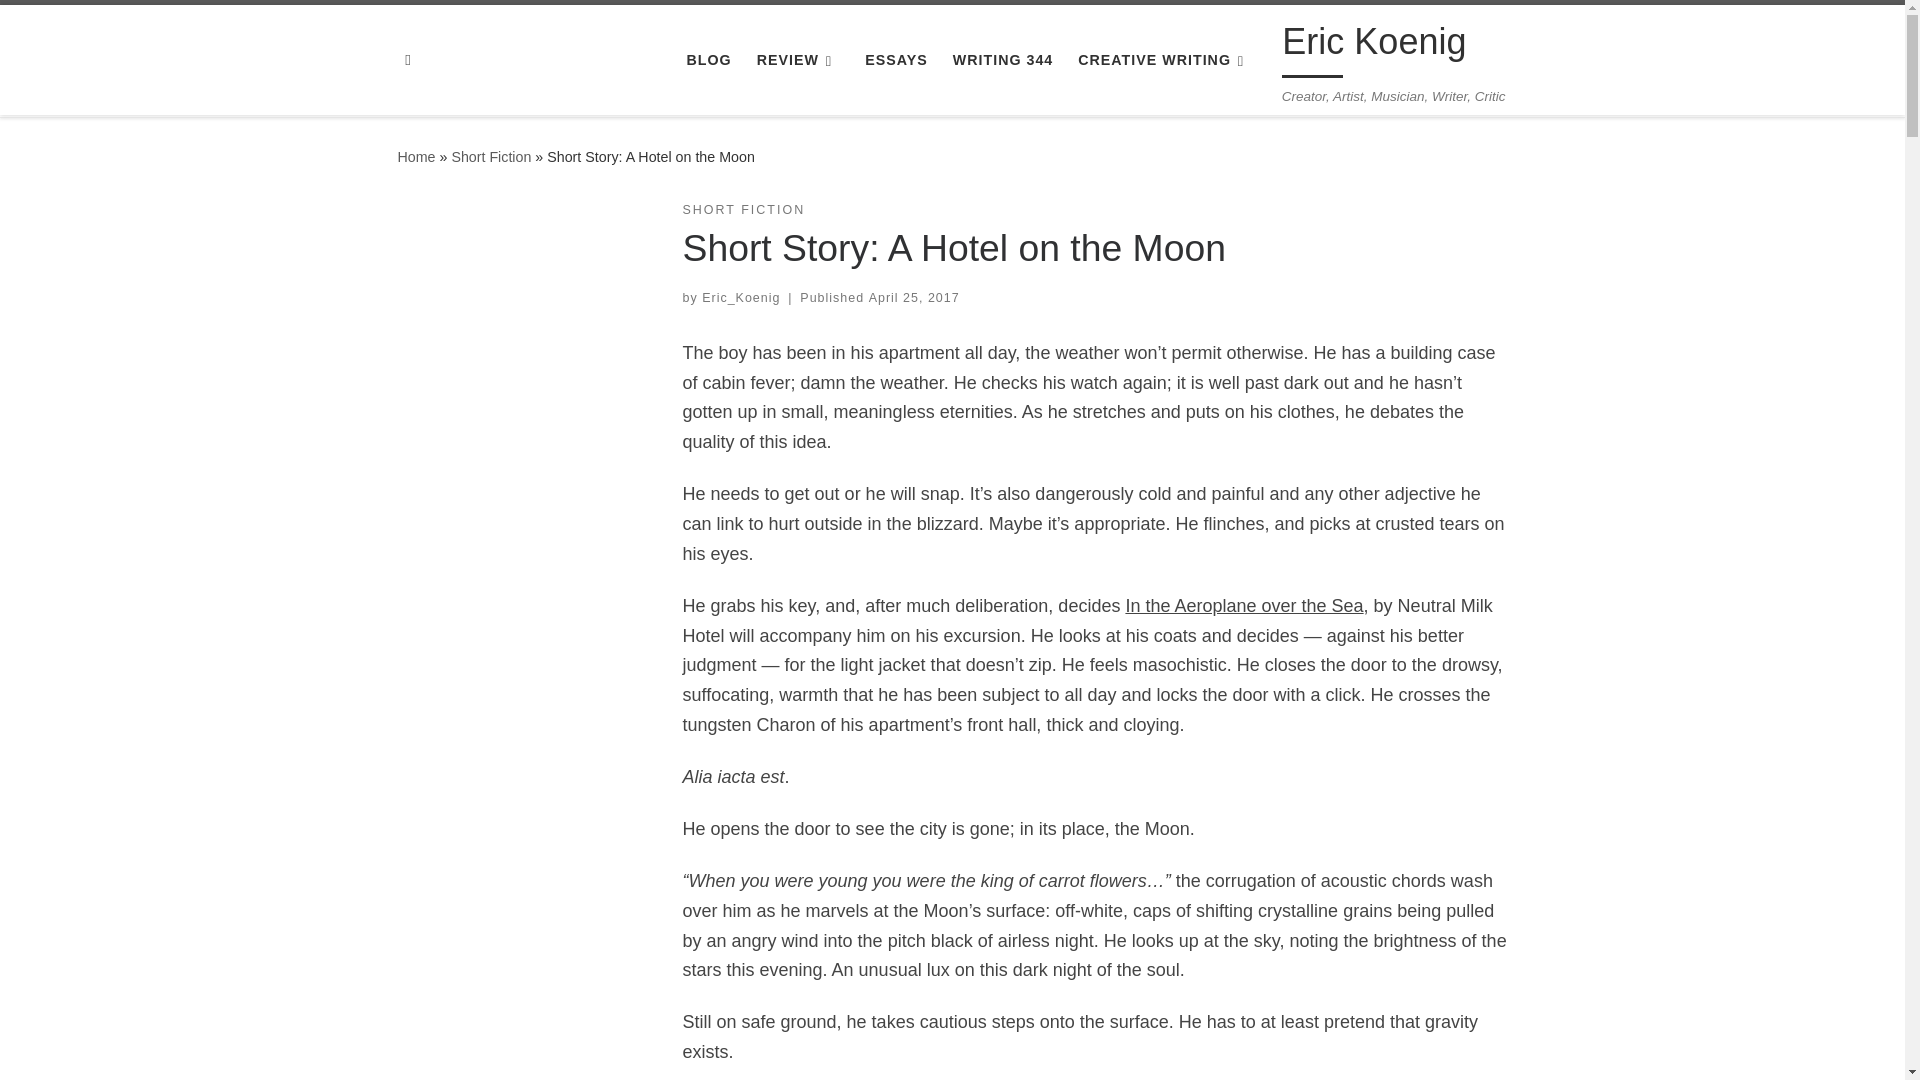 This screenshot has height=1080, width=1920. What do you see at coordinates (1374, 46) in the screenshot?
I see `Eric Koenig` at bounding box center [1374, 46].